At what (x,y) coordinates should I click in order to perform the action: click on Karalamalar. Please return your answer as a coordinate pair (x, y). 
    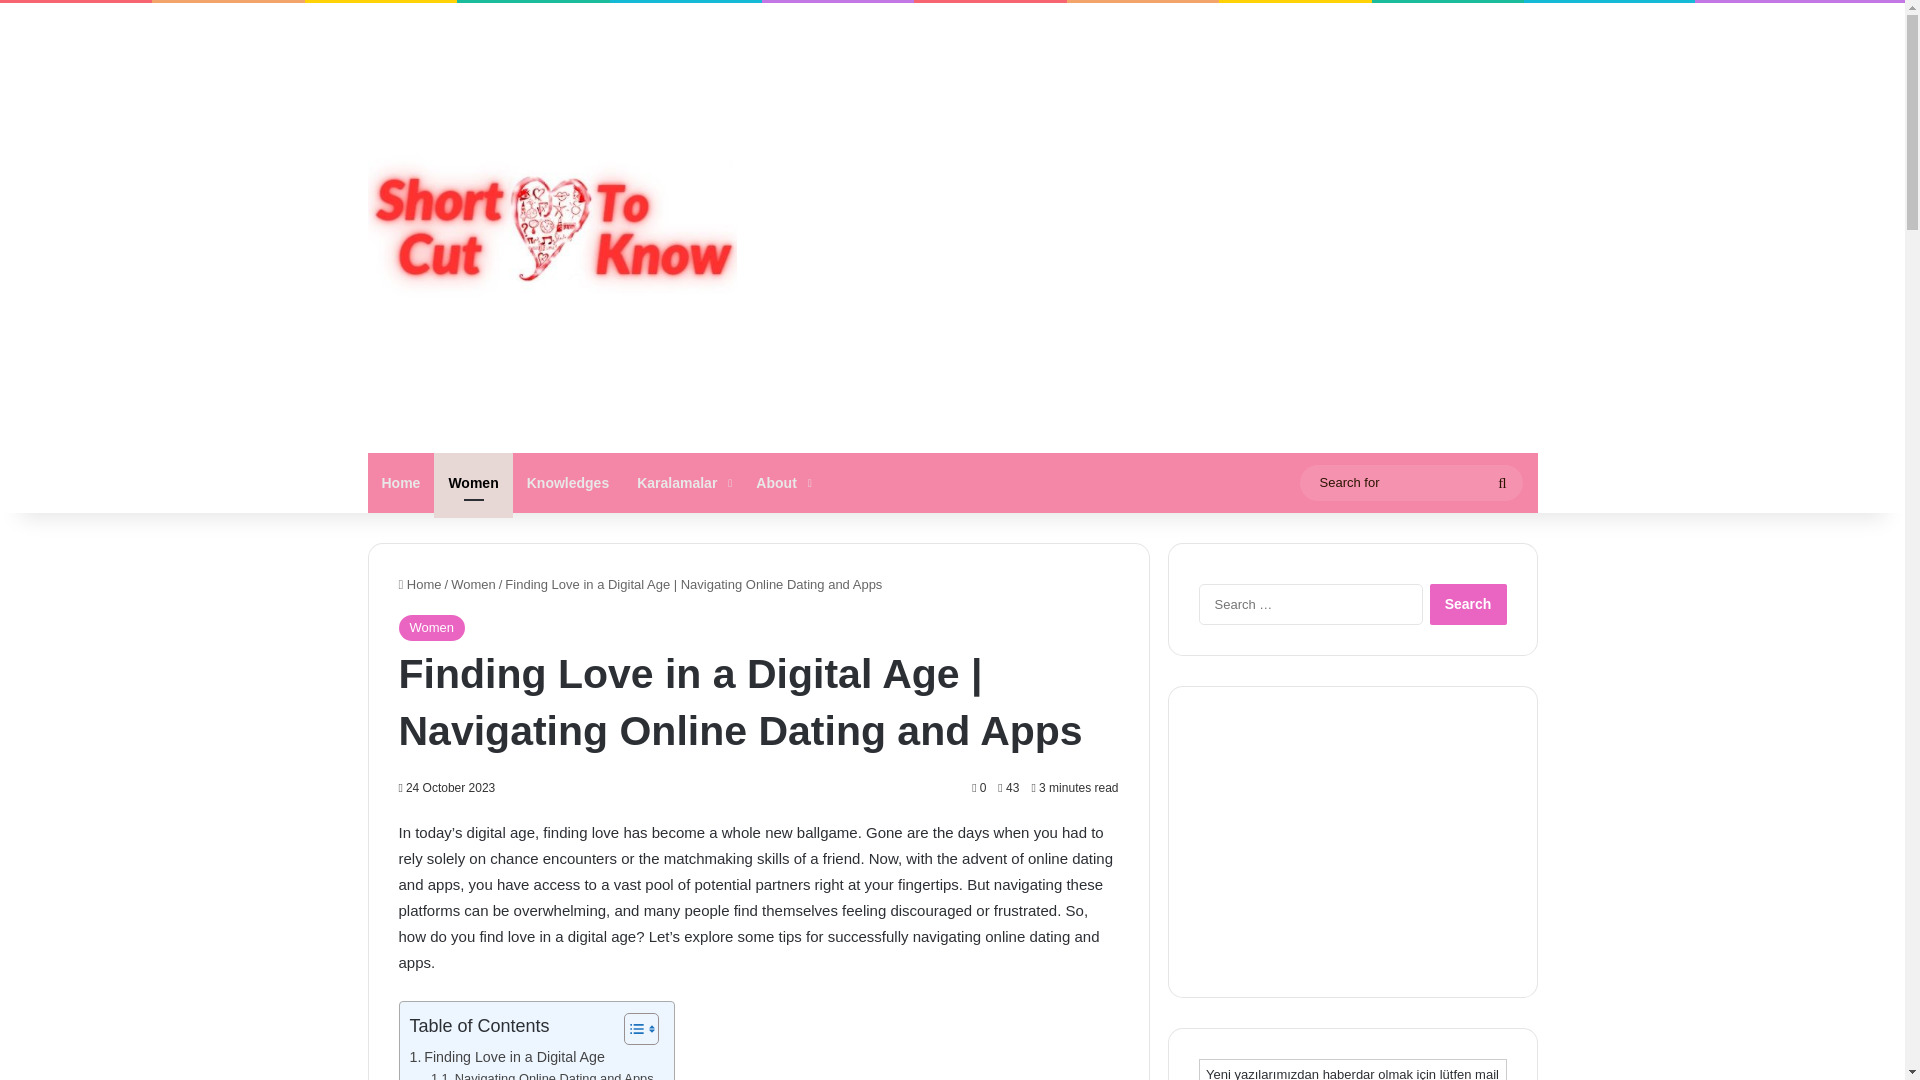
    Looking at the image, I should click on (682, 482).